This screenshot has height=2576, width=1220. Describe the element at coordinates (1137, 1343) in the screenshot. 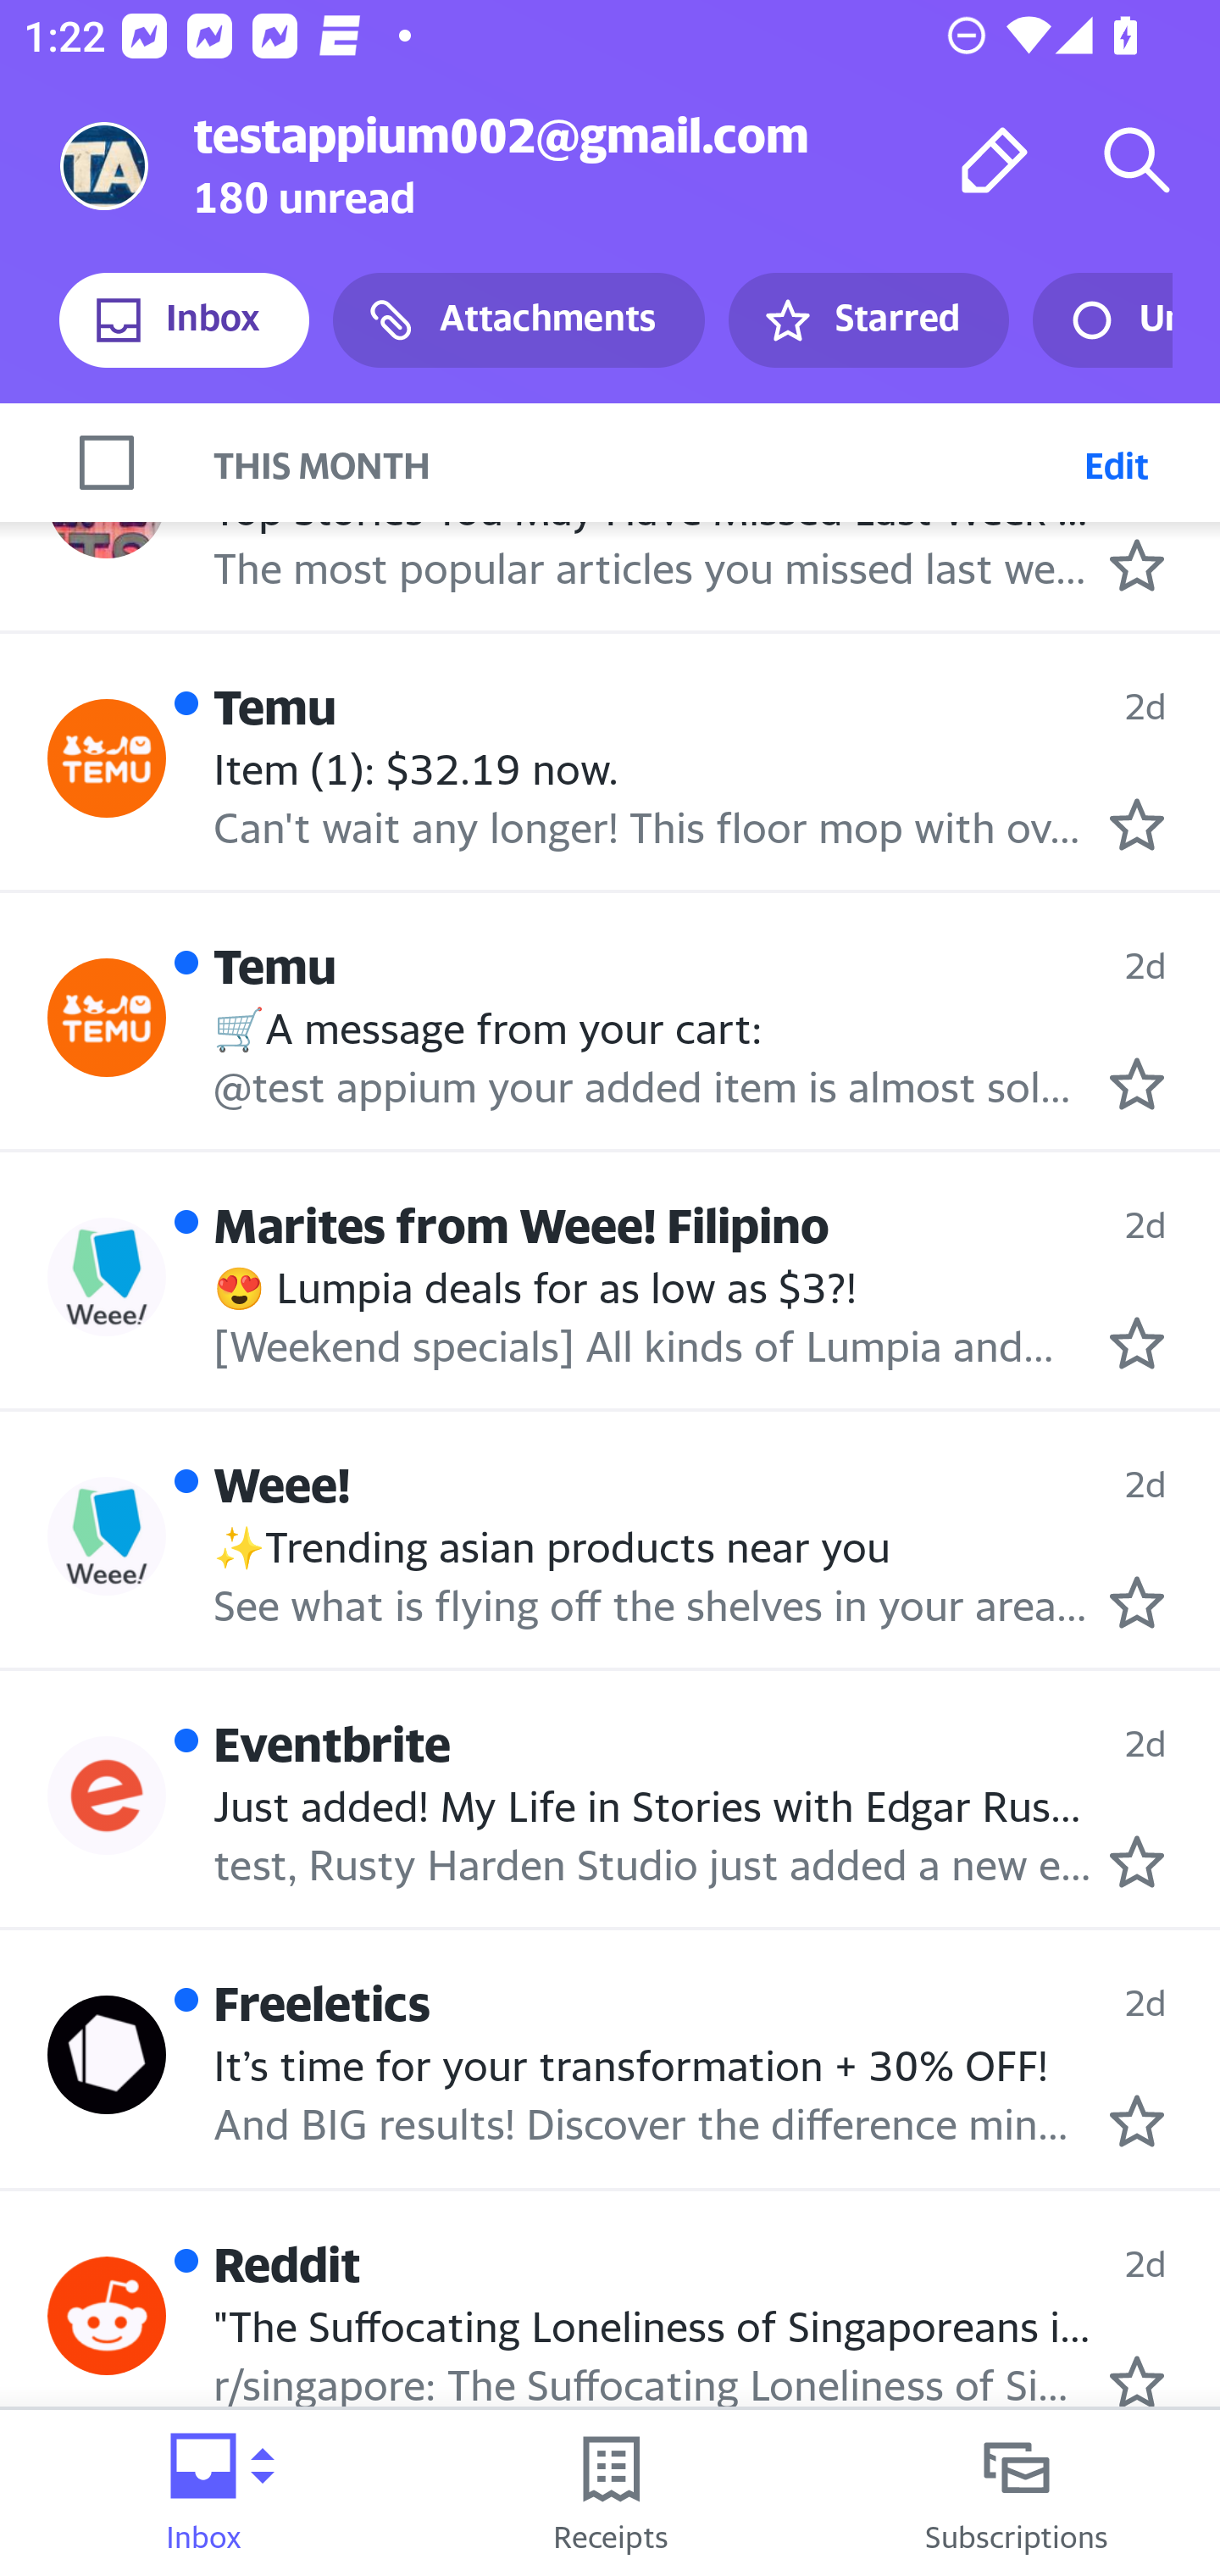

I see `Mark as starred.` at that location.